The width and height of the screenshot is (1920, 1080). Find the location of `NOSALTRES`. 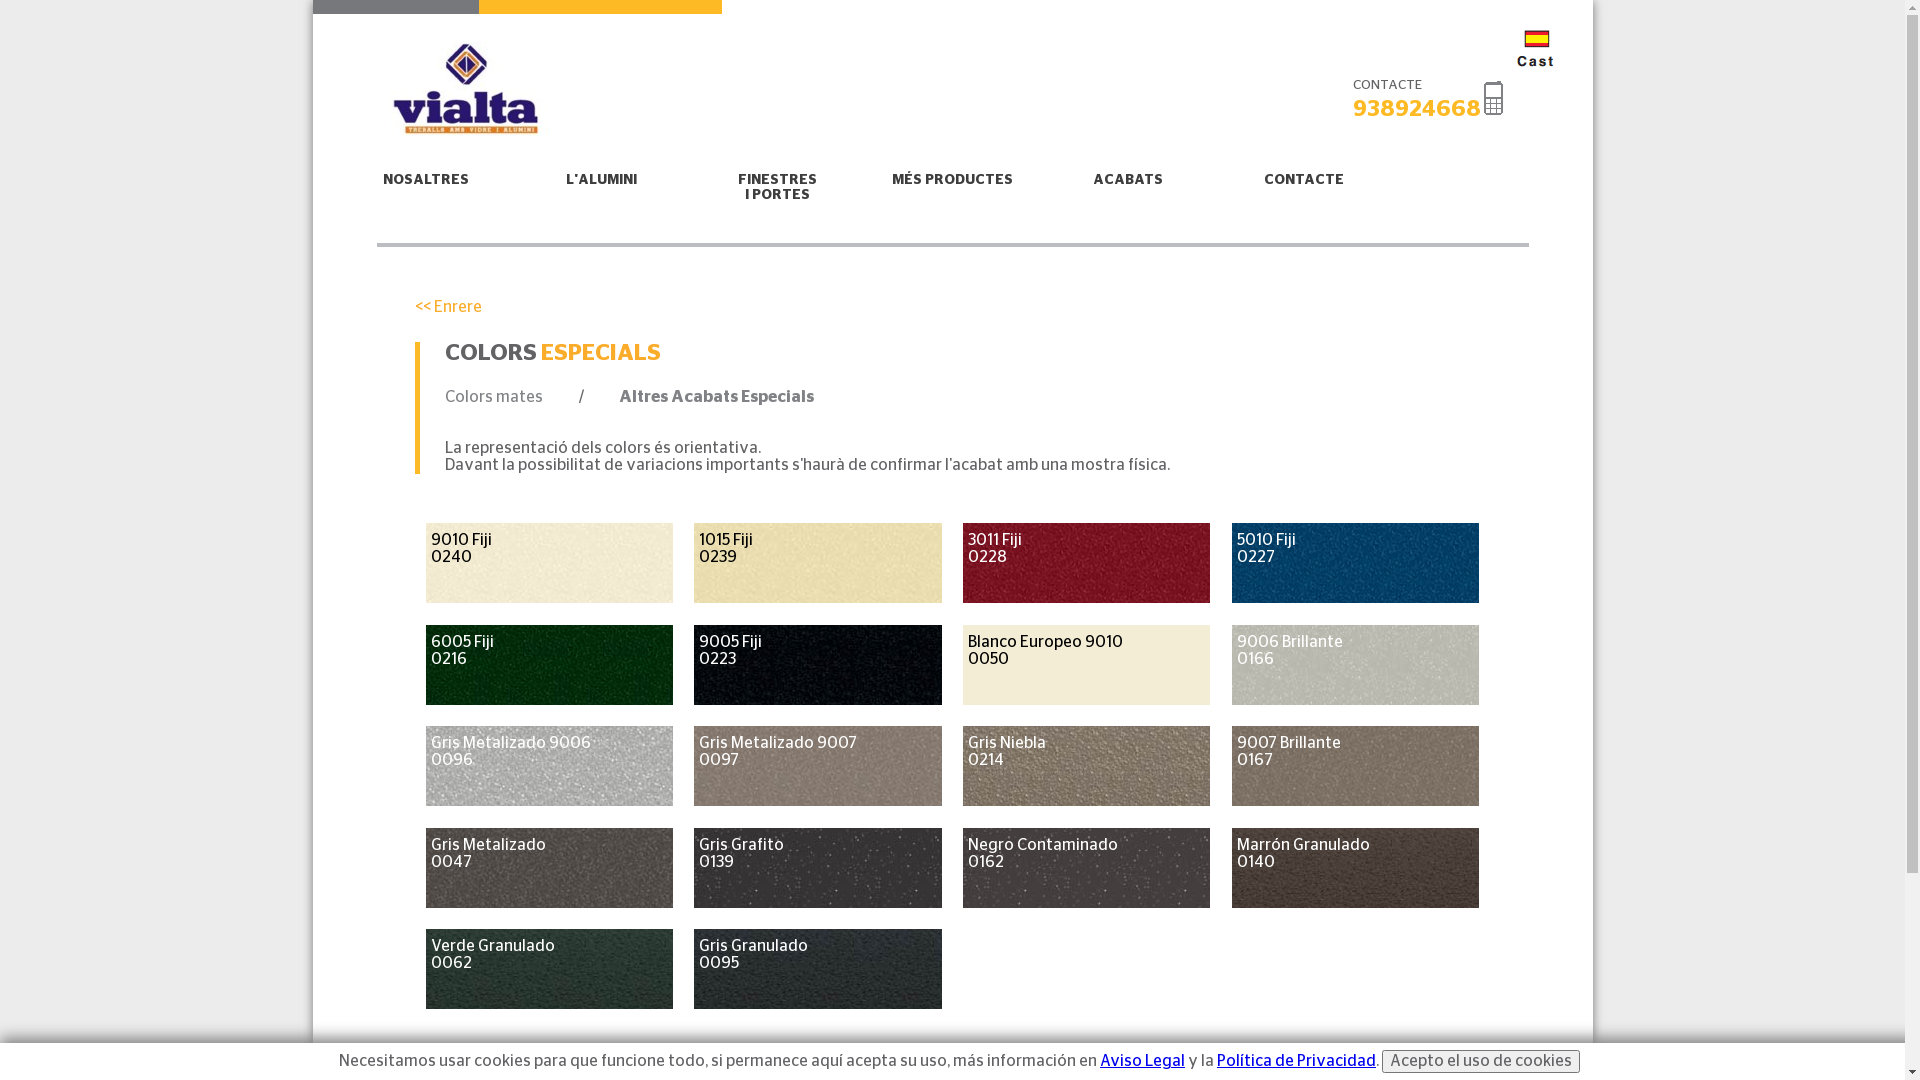

NOSALTRES is located at coordinates (426, 180).